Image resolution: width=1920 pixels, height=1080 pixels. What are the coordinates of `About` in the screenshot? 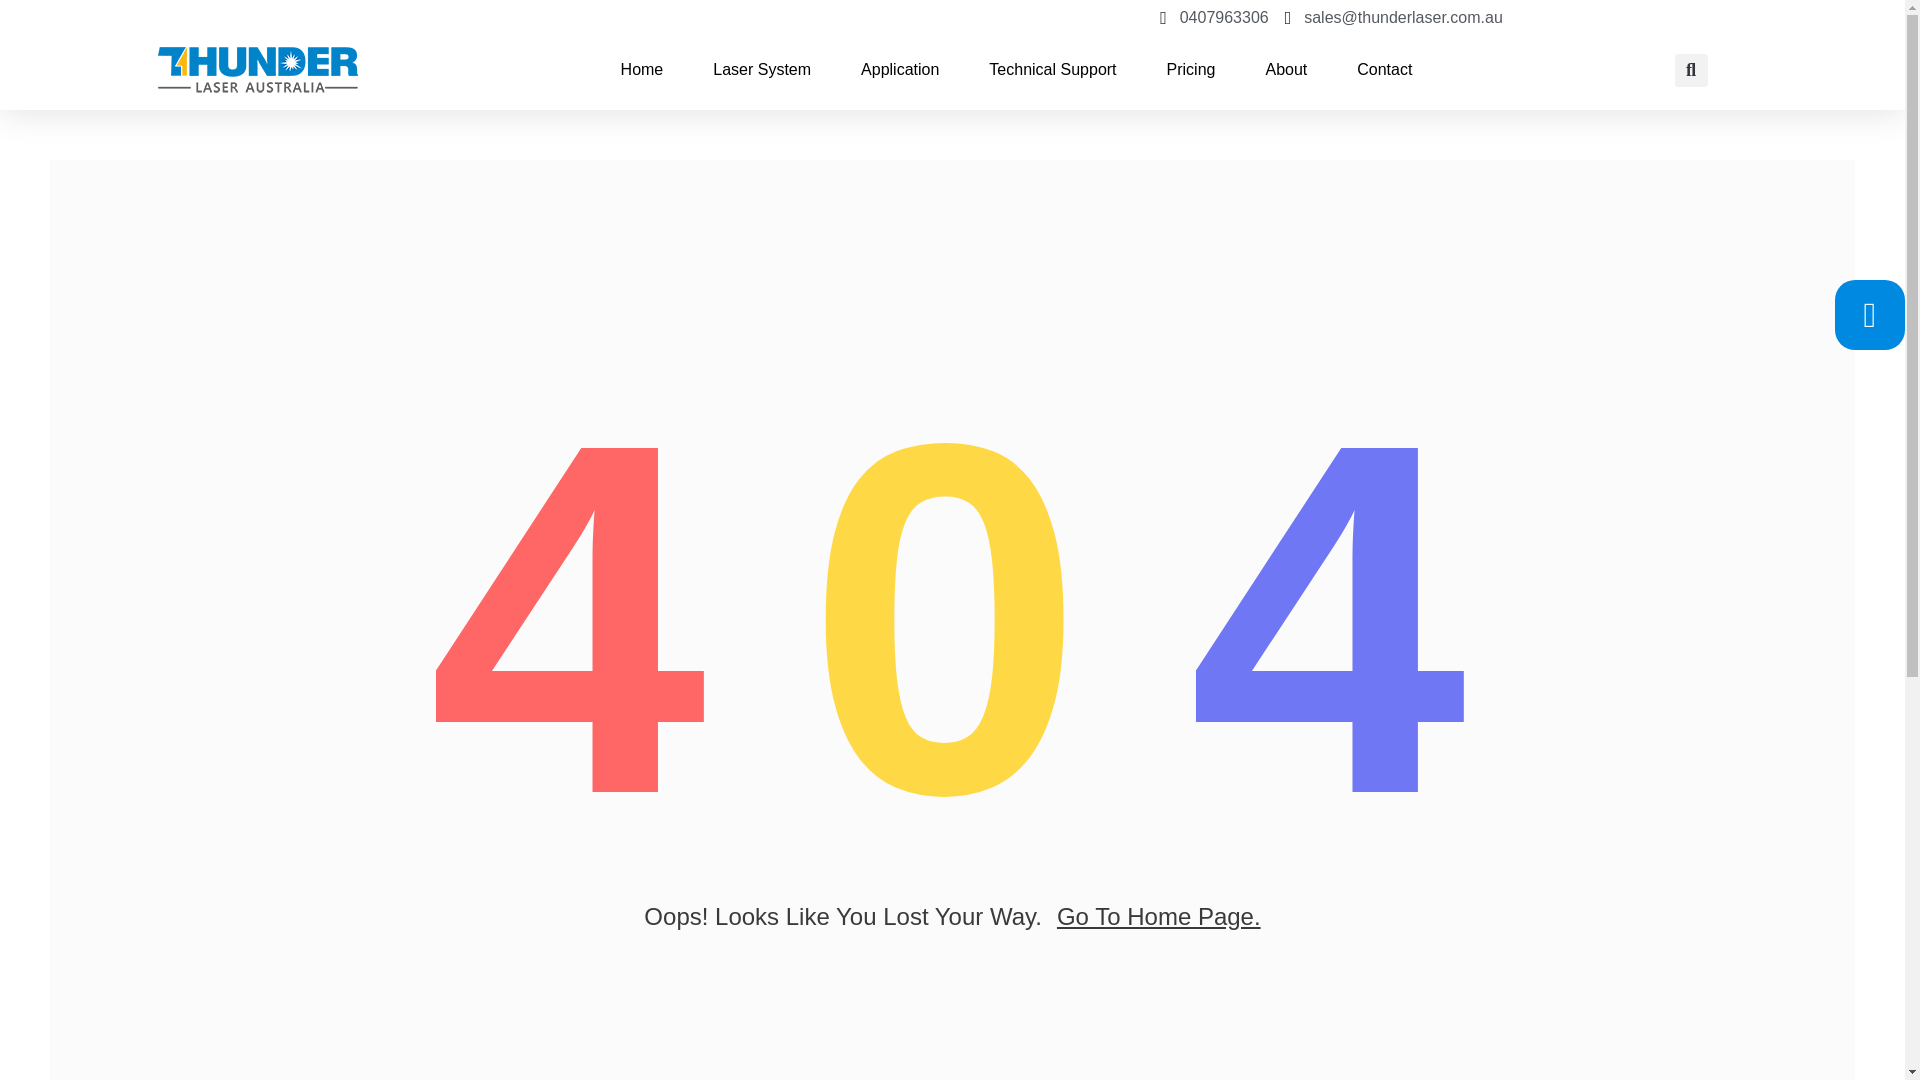 It's located at (1286, 70).